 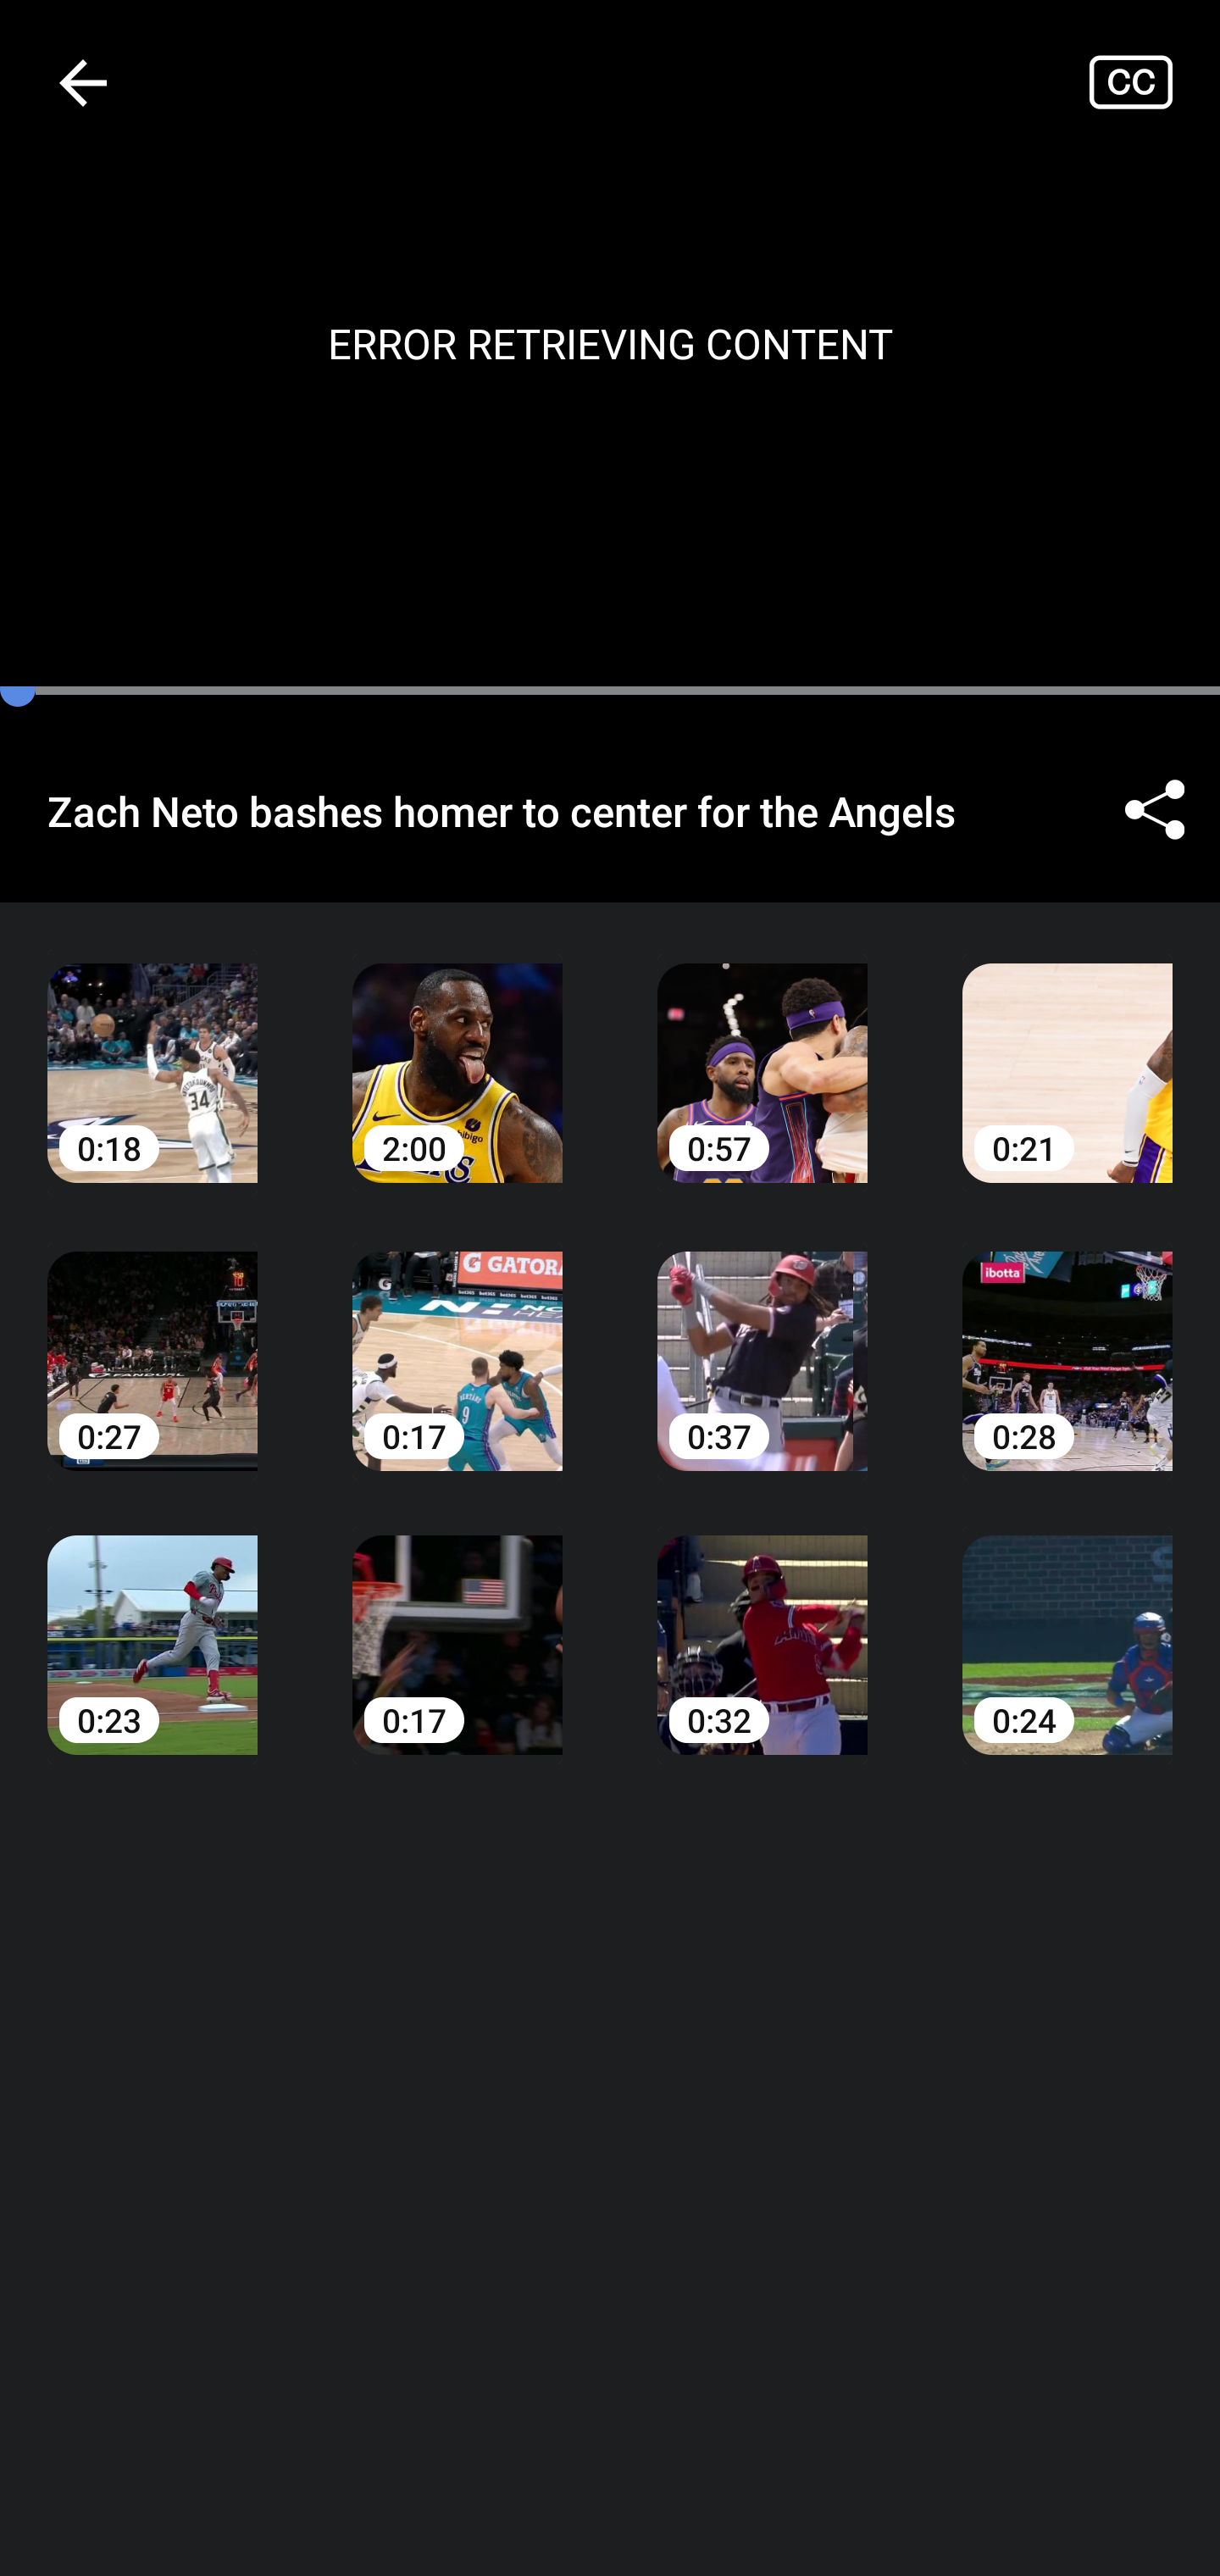 What do you see at coordinates (152, 1048) in the screenshot?
I see `0:18` at bounding box center [152, 1048].